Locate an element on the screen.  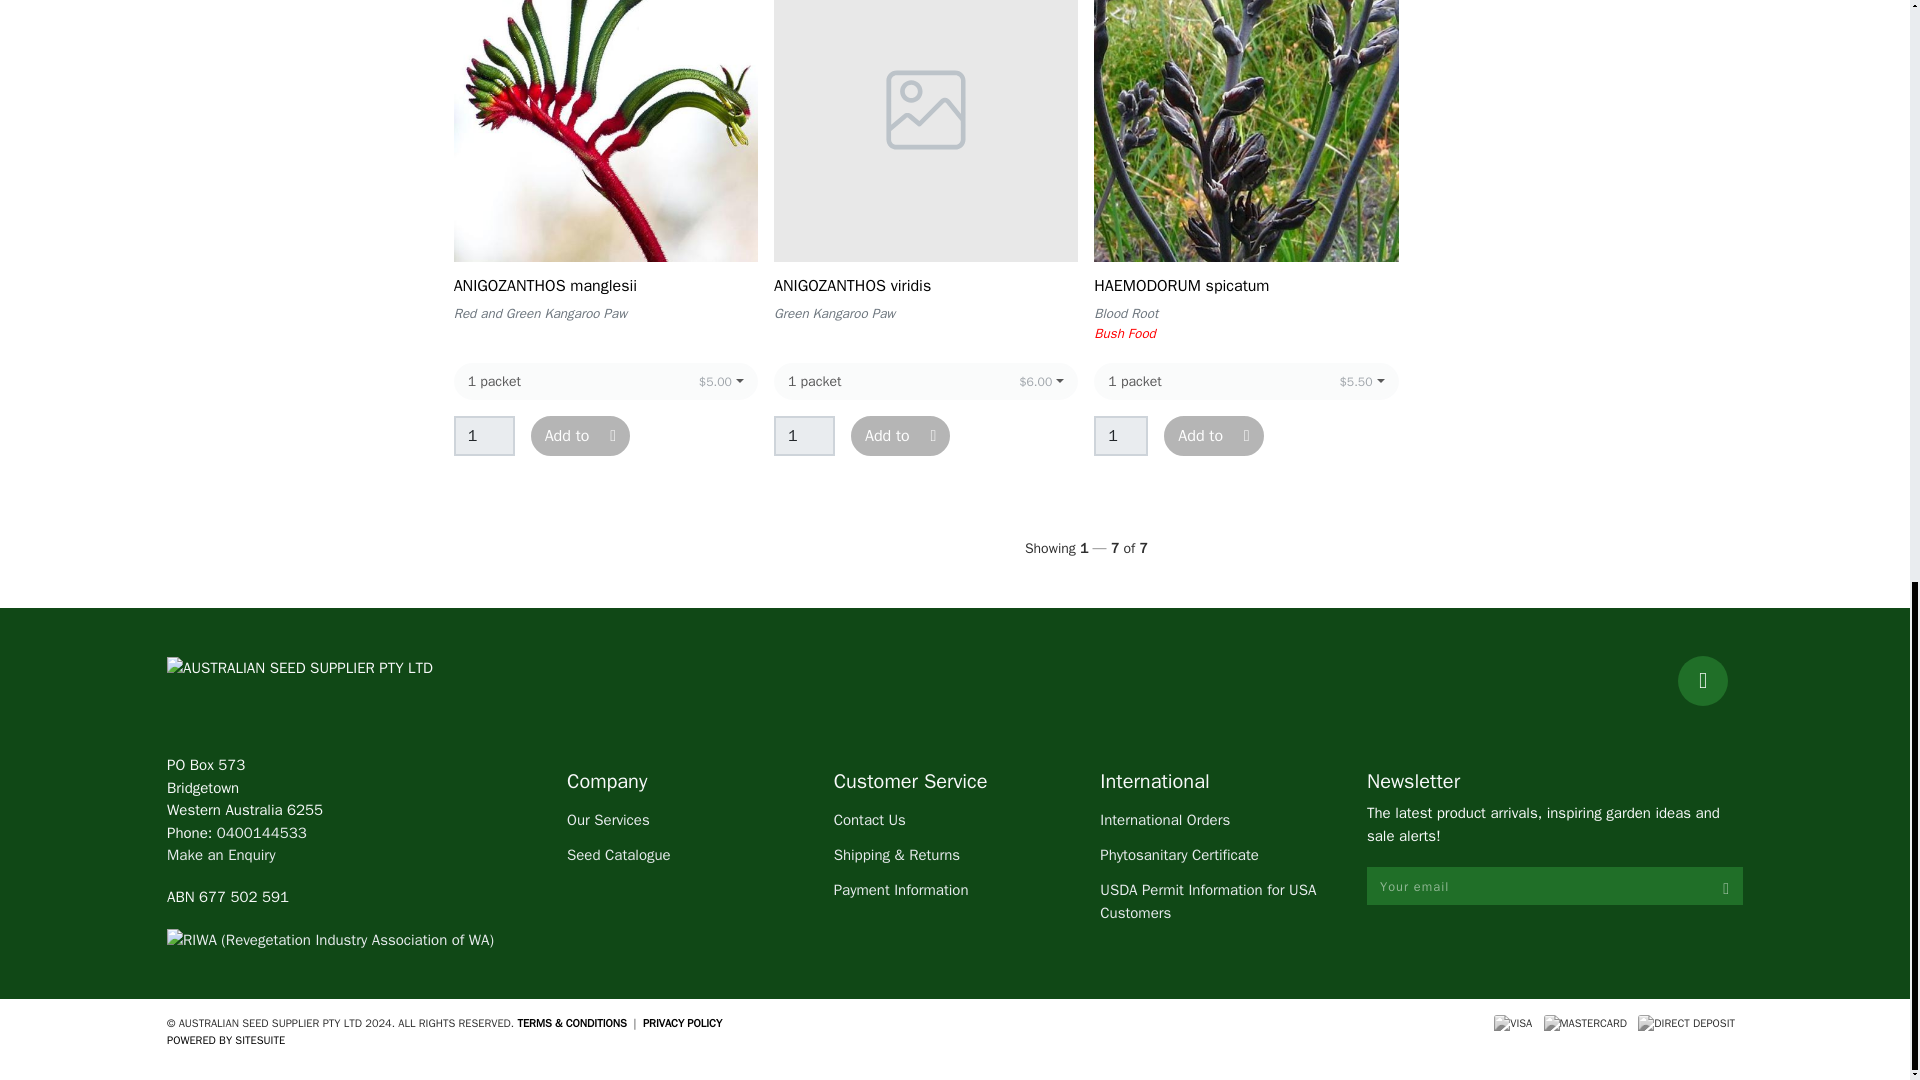
1 is located at coordinates (804, 435).